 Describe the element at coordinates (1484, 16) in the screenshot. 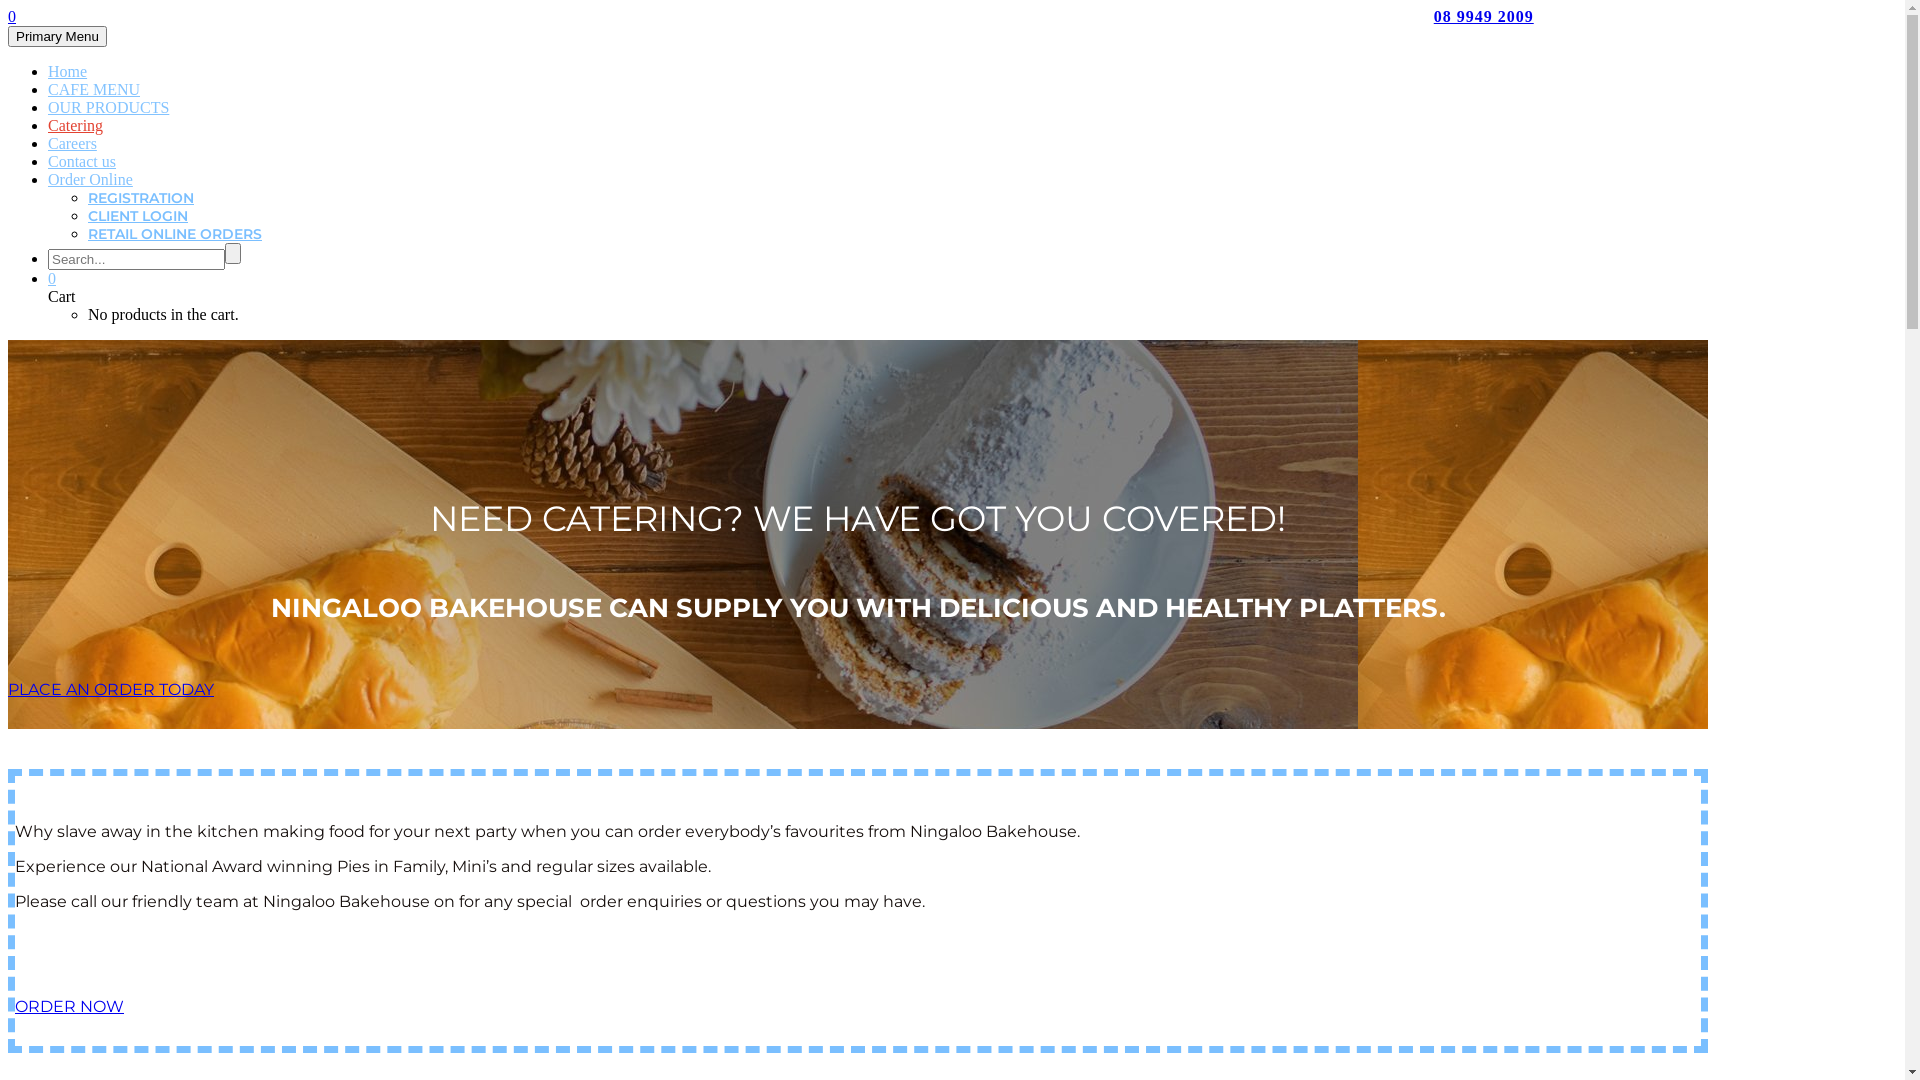

I see `08 9949 2009` at that location.